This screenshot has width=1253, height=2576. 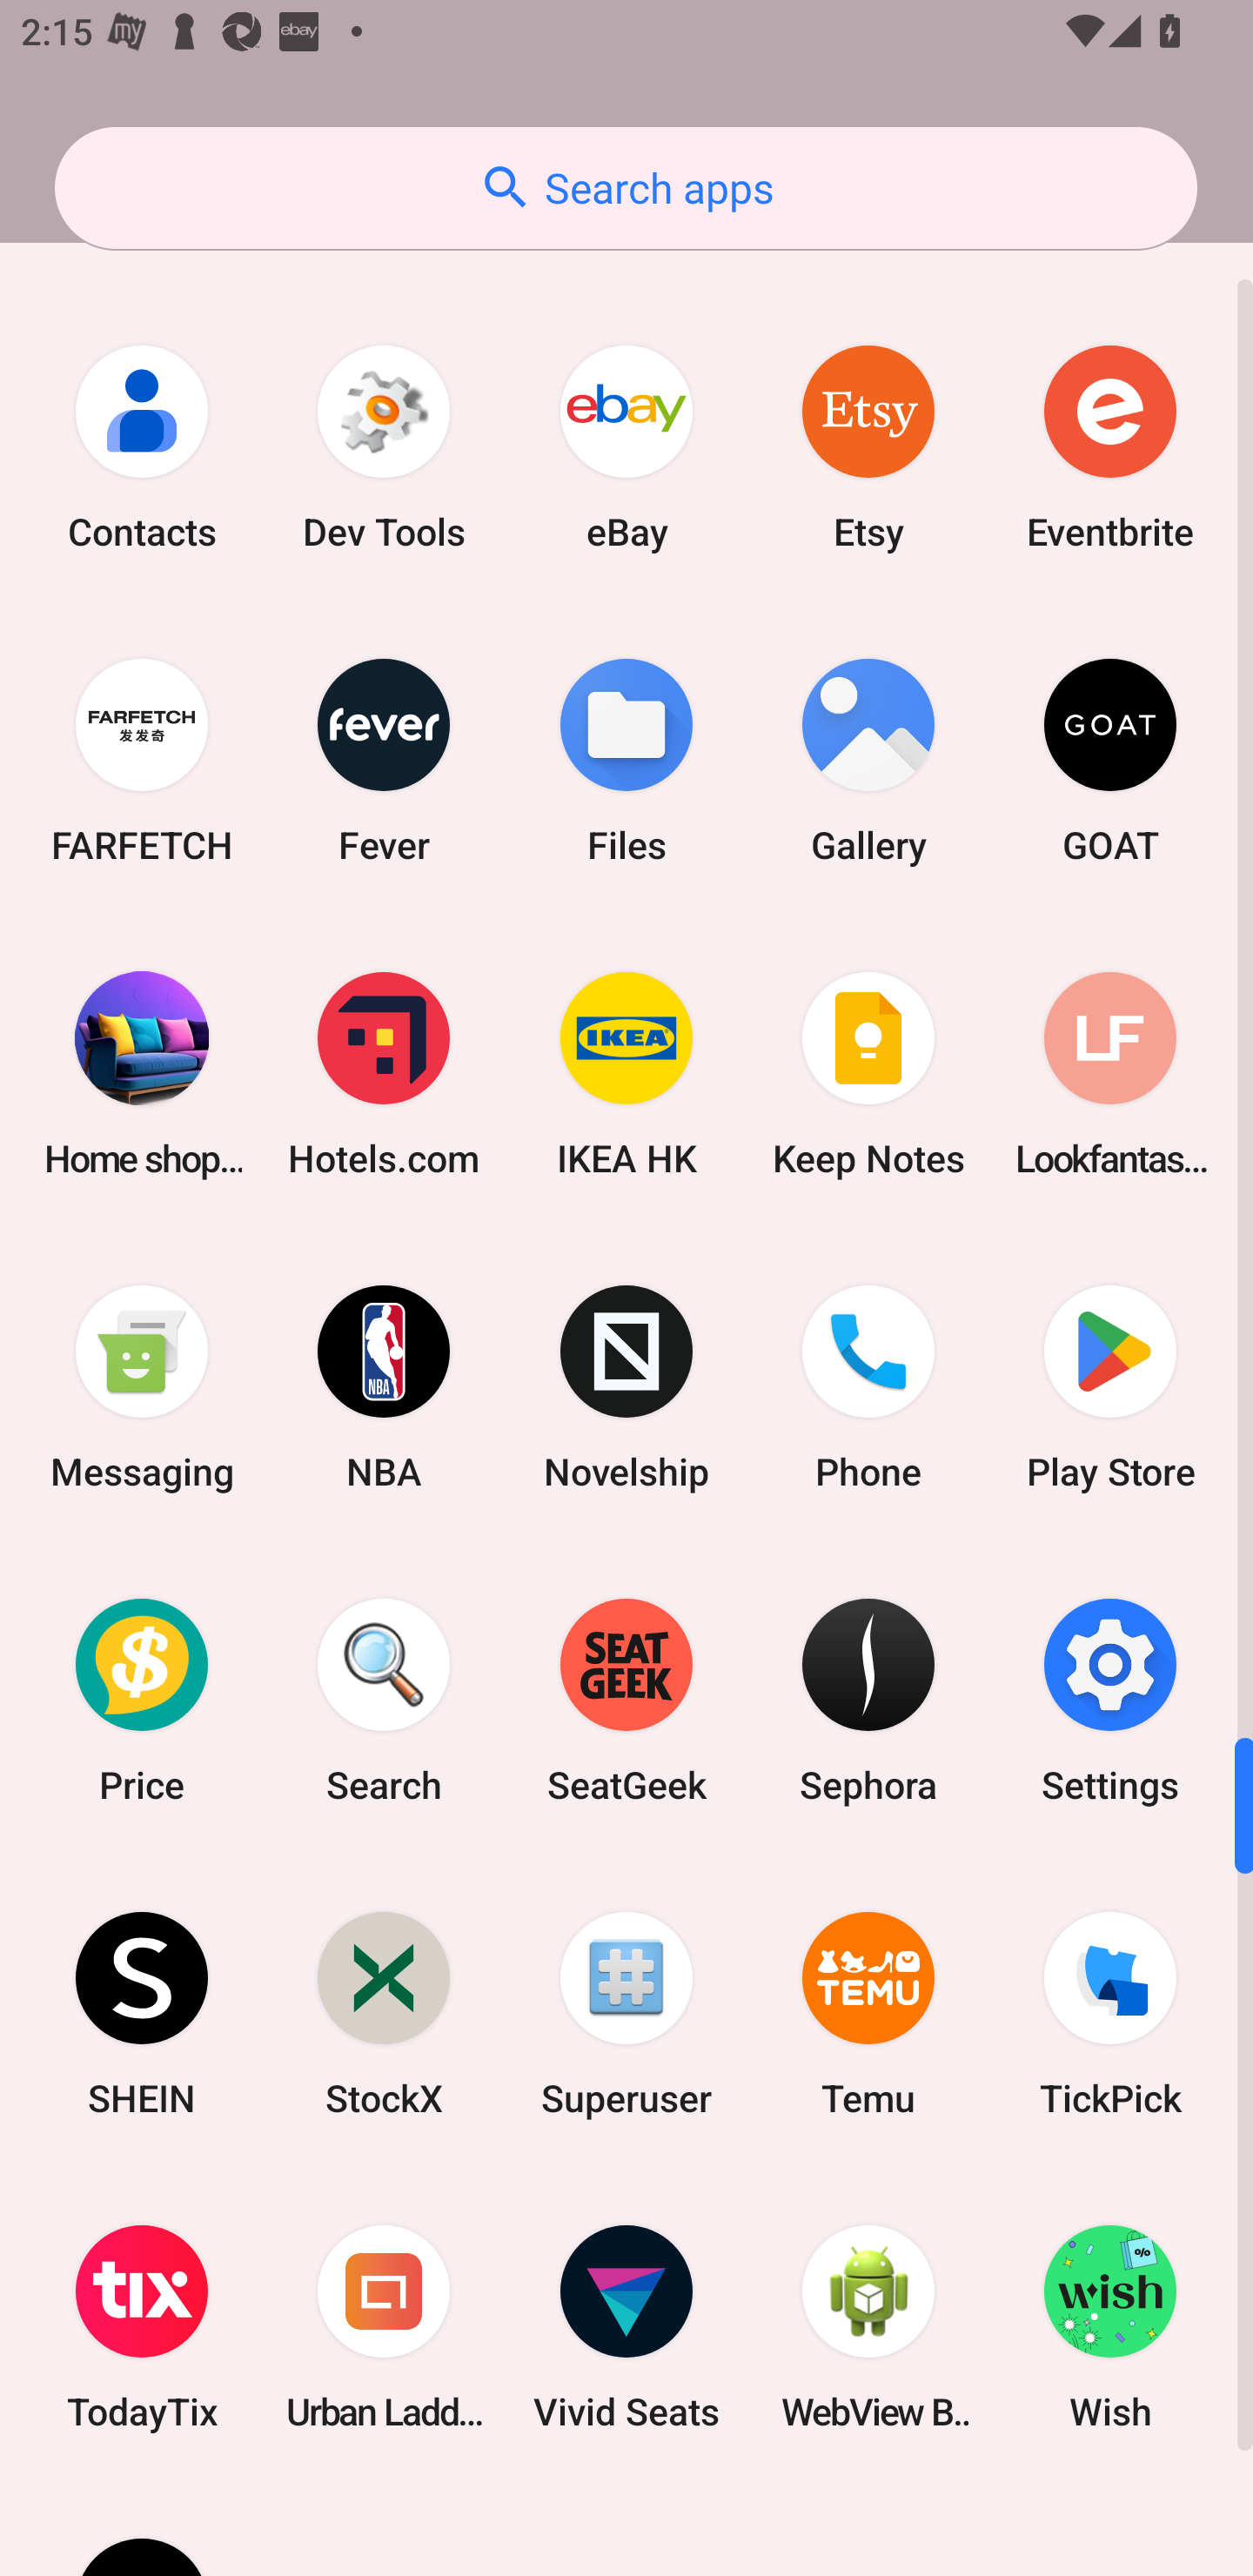 What do you see at coordinates (1110, 2327) in the screenshot?
I see `Wish` at bounding box center [1110, 2327].